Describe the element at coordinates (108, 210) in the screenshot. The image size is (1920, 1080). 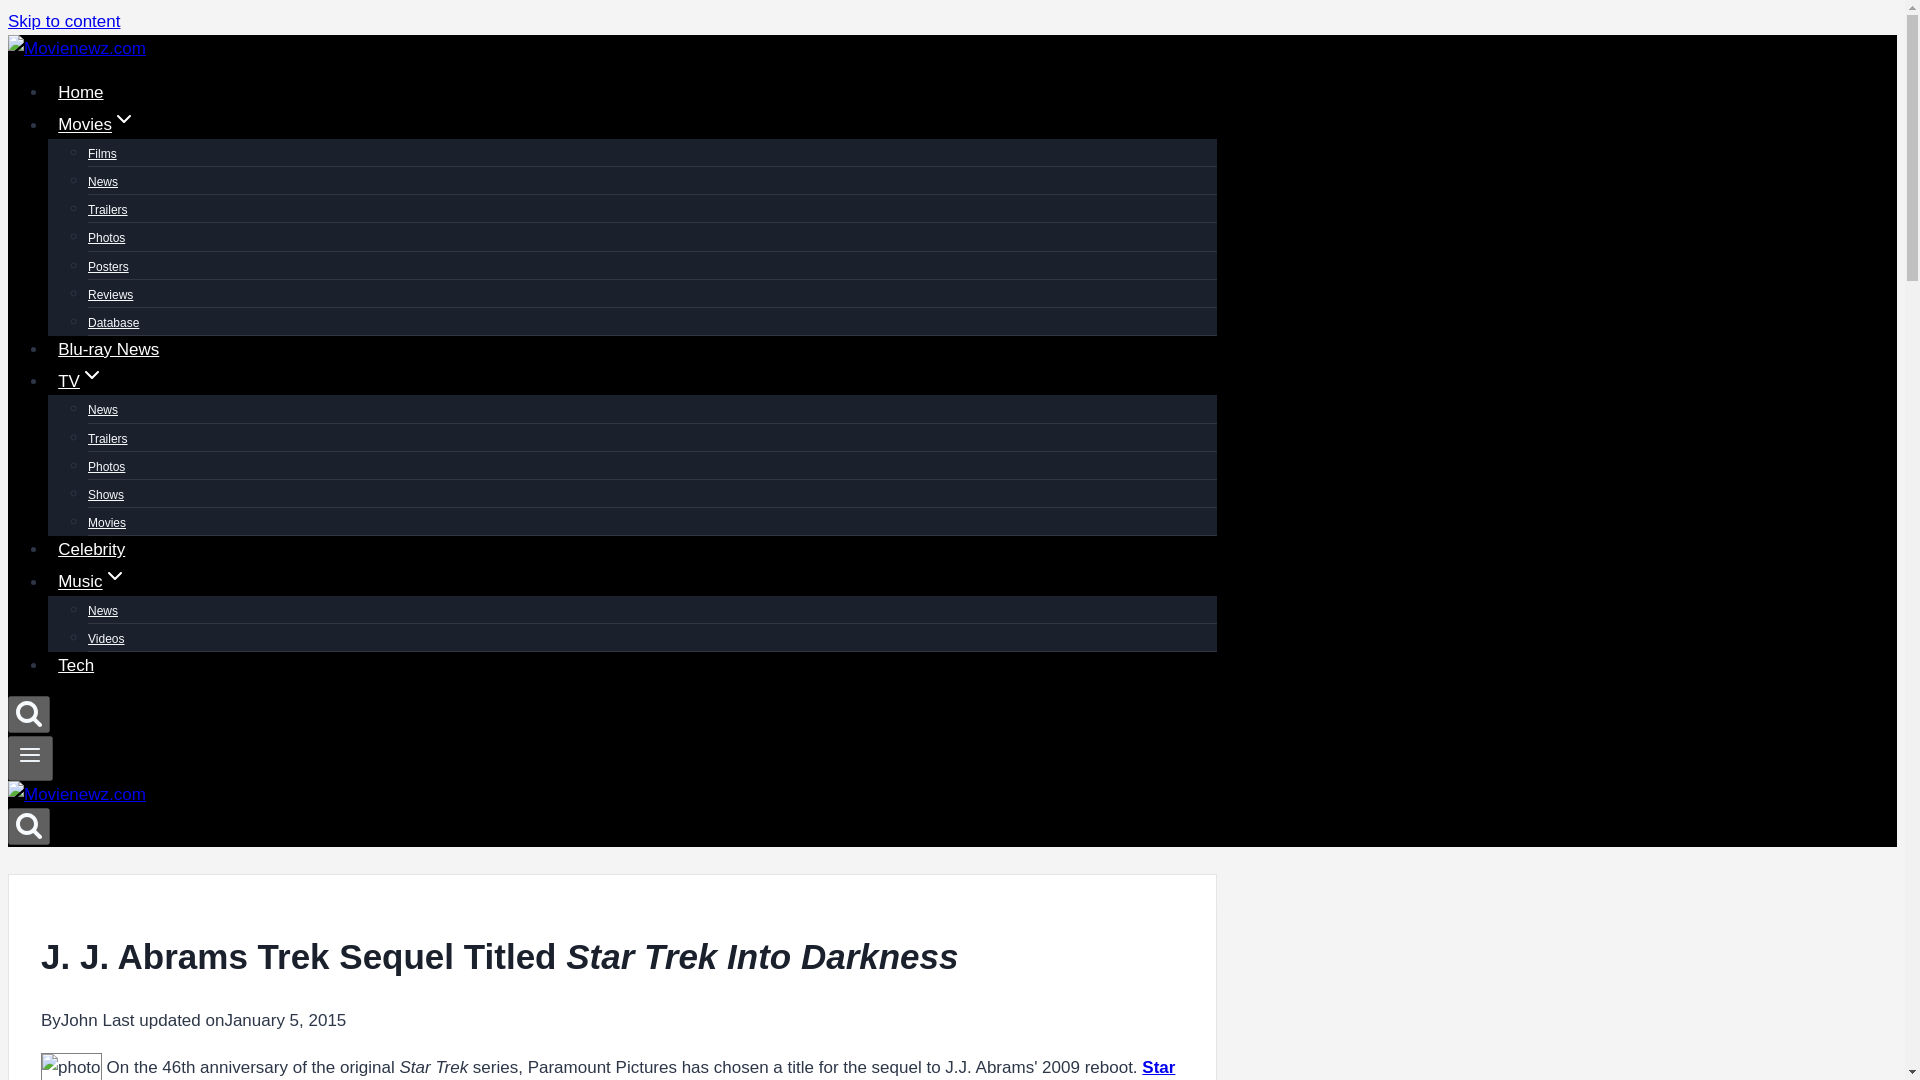
I see `Trailers` at that location.